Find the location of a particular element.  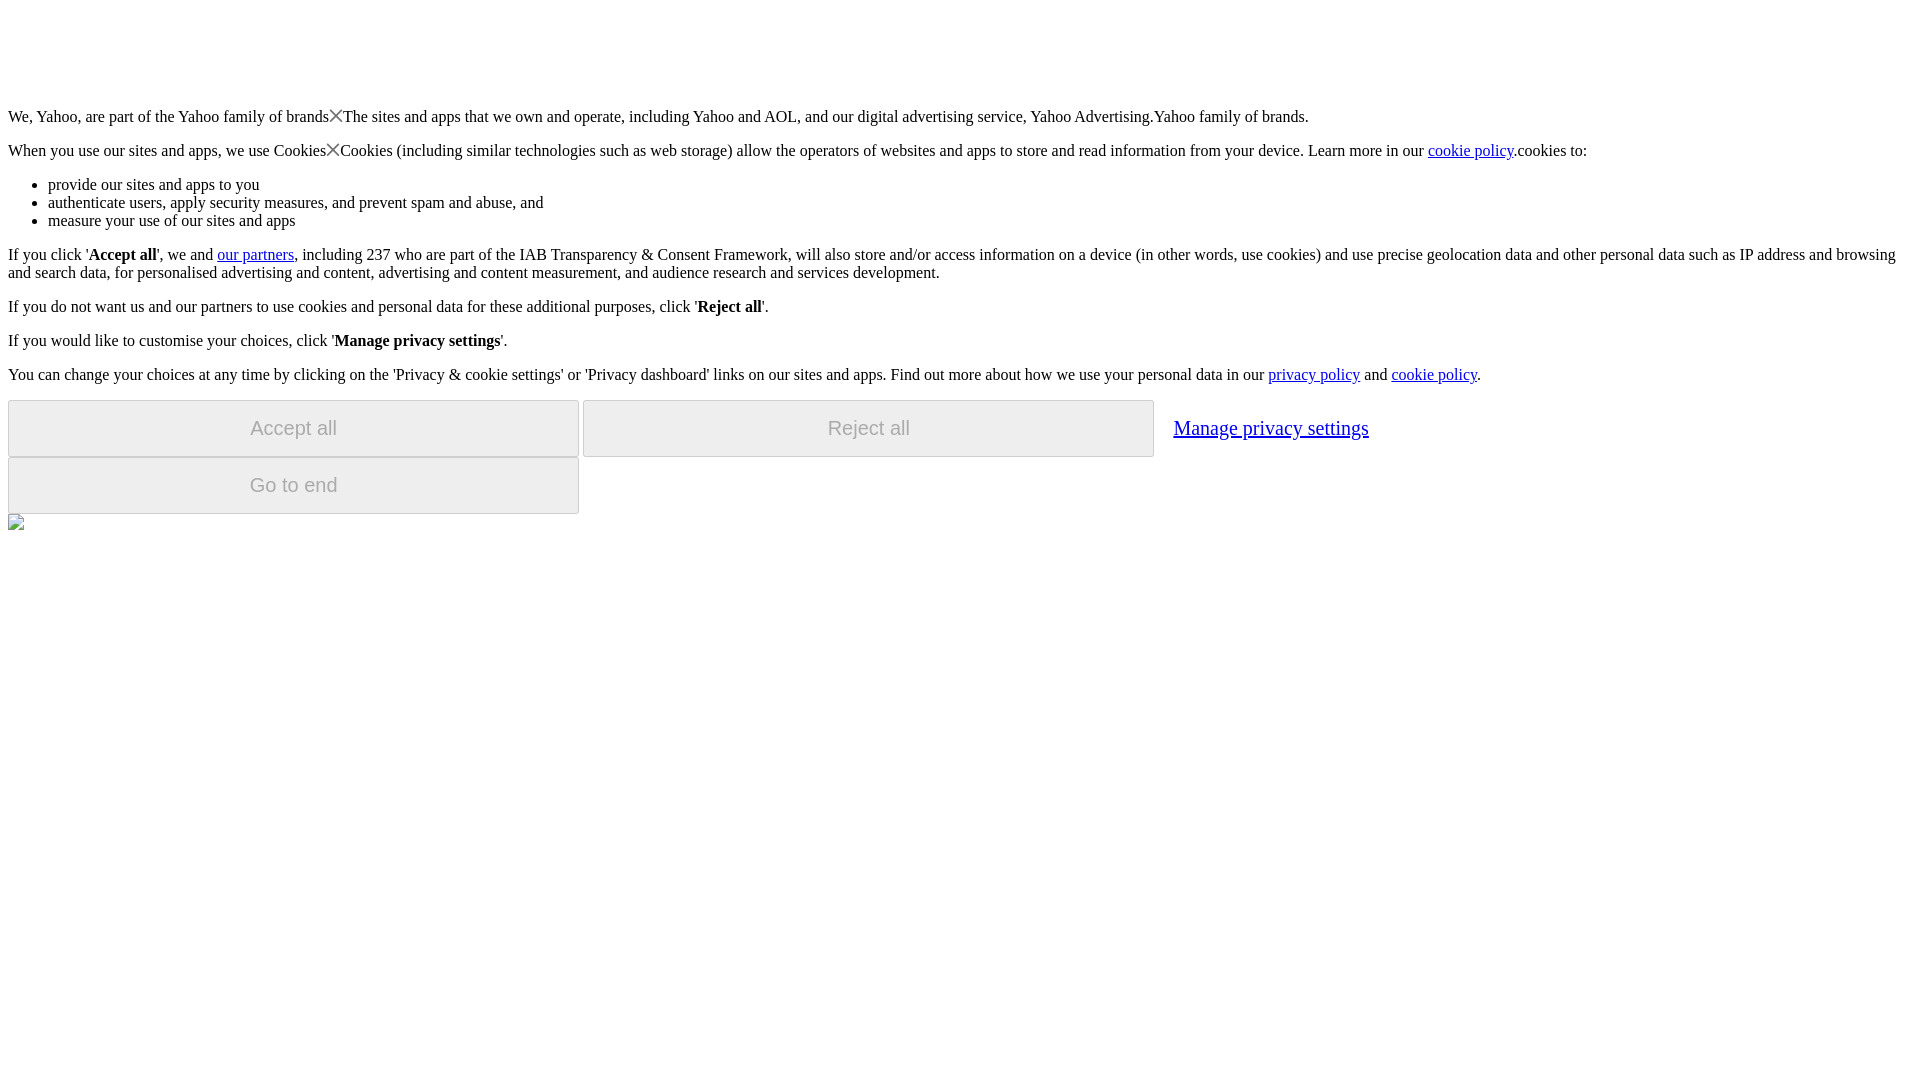

Reject all is located at coordinates (868, 428).